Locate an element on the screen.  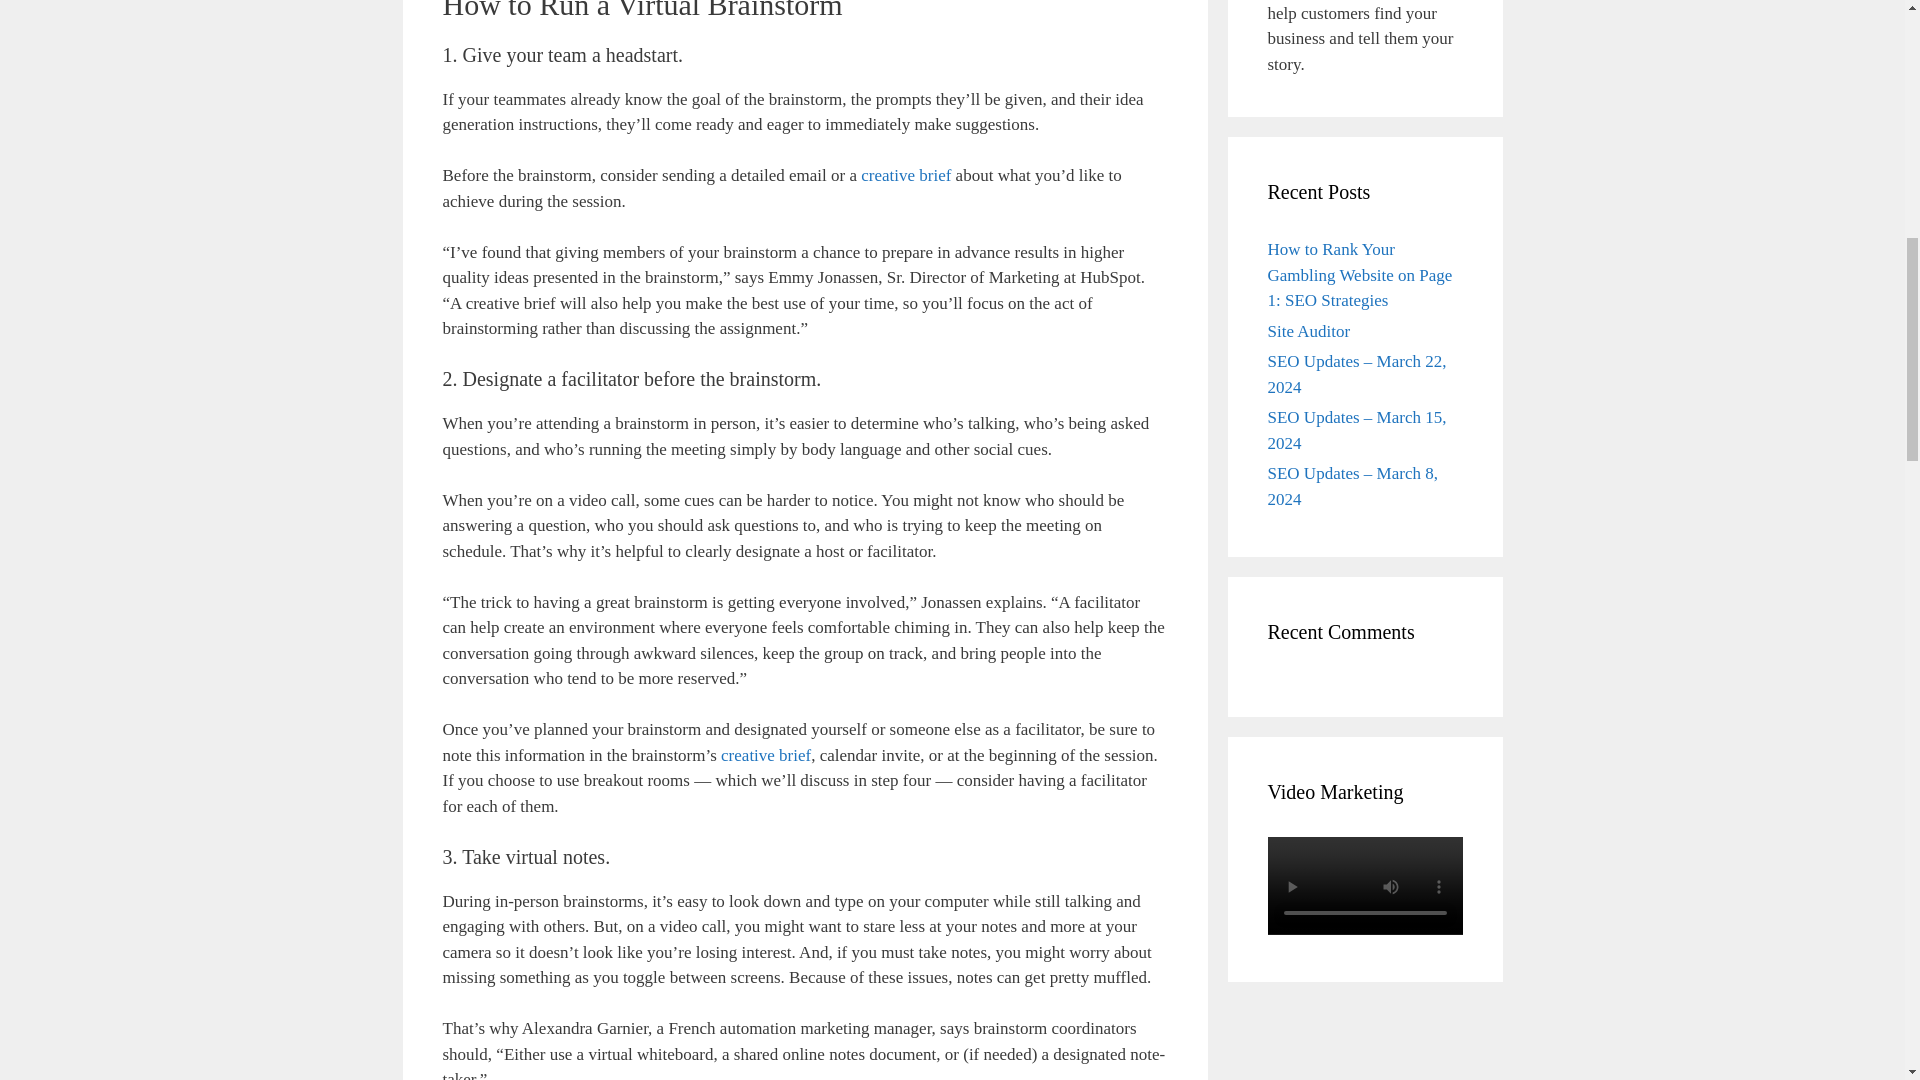
creative brief is located at coordinates (766, 755).